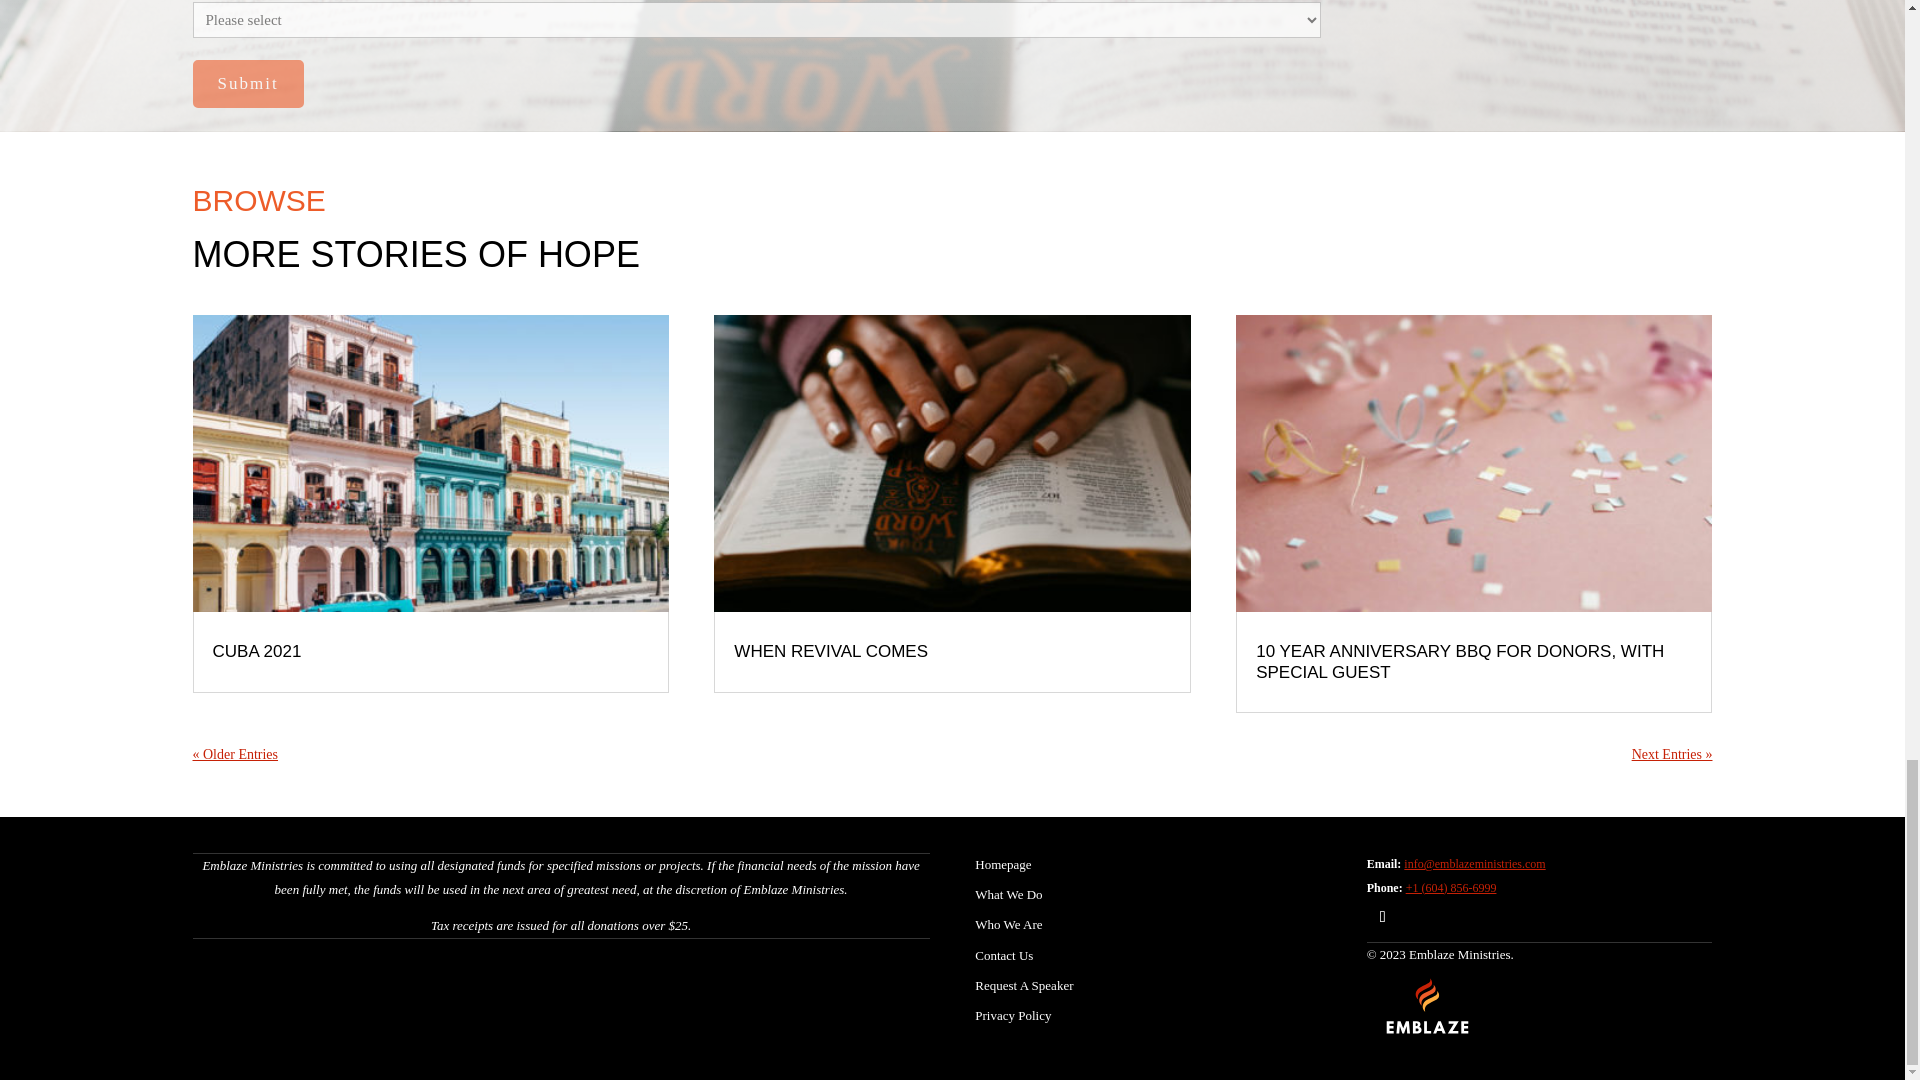 The image size is (1920, 1080). Describe the element at coordinates (1383, 916) in the screenshot. I see `Follow on Facebook` at that location.